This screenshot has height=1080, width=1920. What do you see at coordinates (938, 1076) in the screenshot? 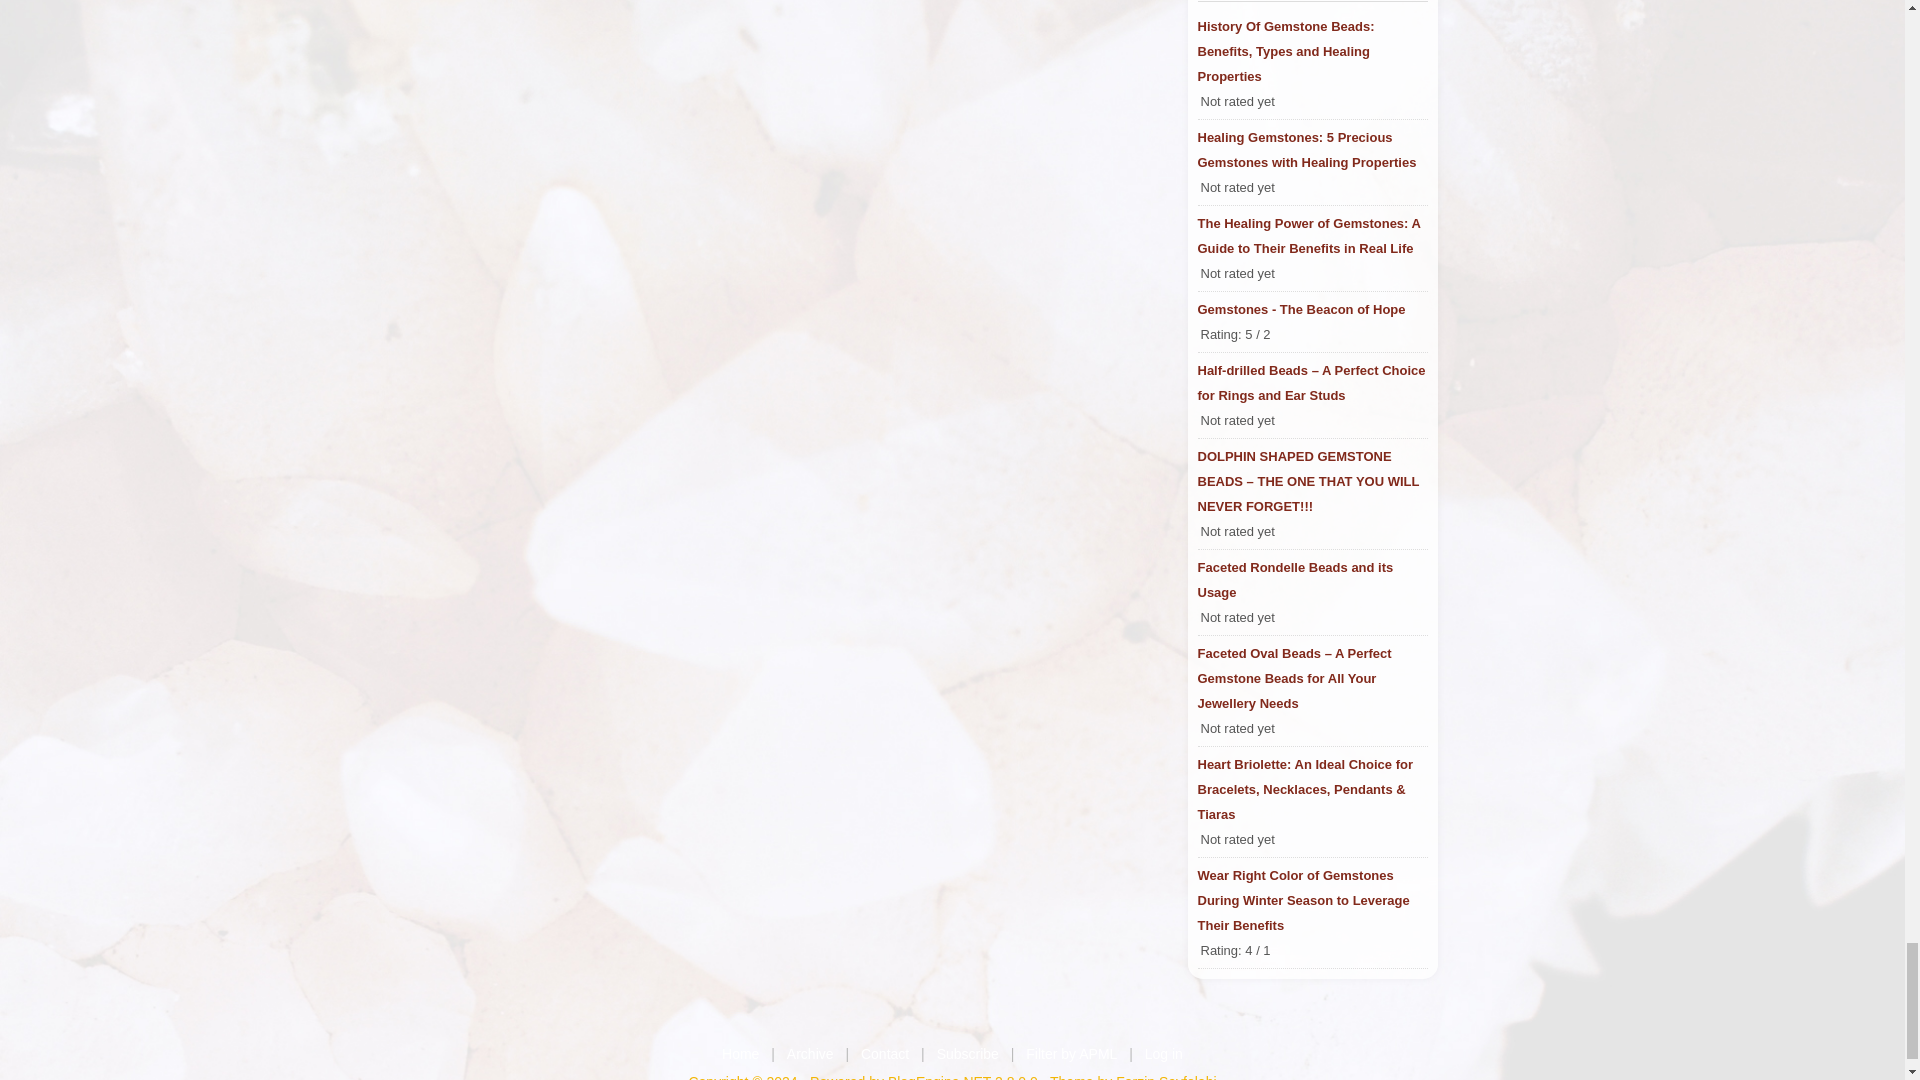
I see `BlogEngine.NET` at bounding box center [938, 1076].